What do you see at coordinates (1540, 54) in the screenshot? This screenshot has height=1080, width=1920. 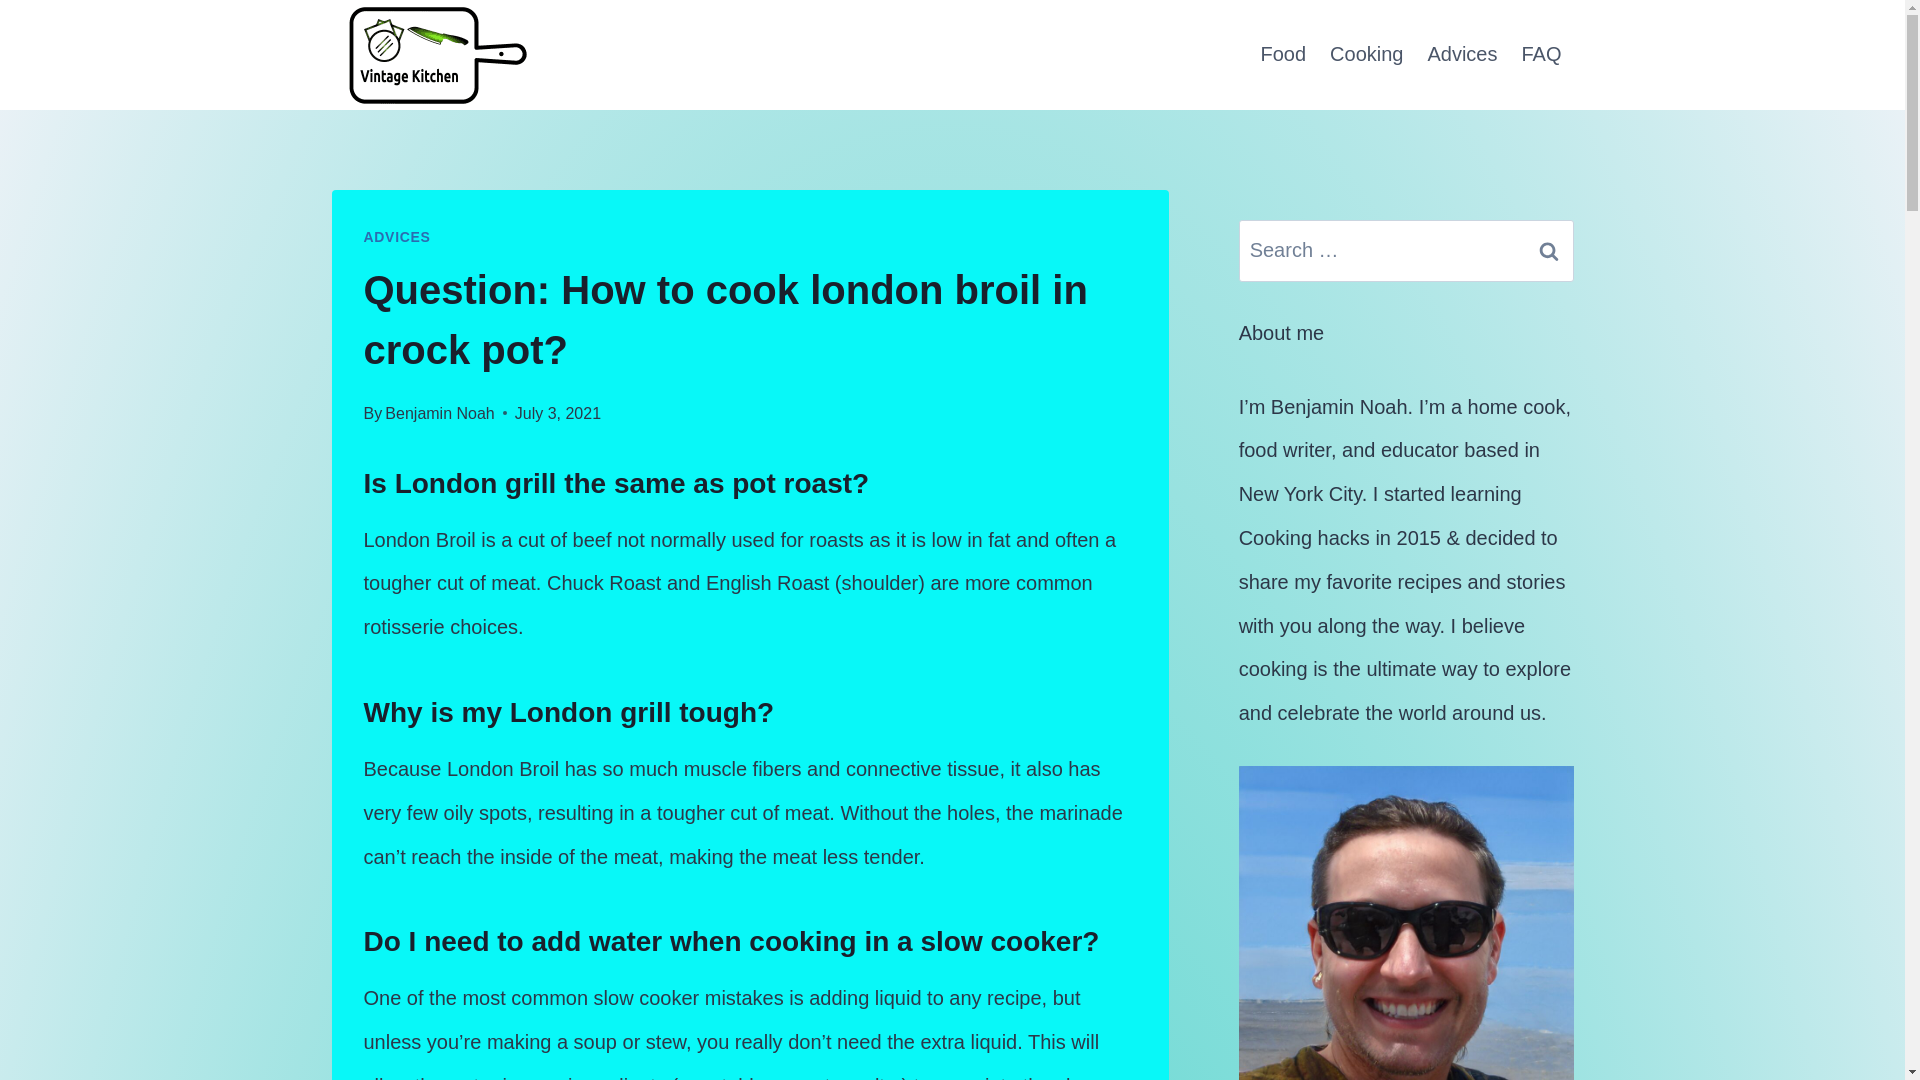 I see `FAQ` at bounding box center [1540, 54].